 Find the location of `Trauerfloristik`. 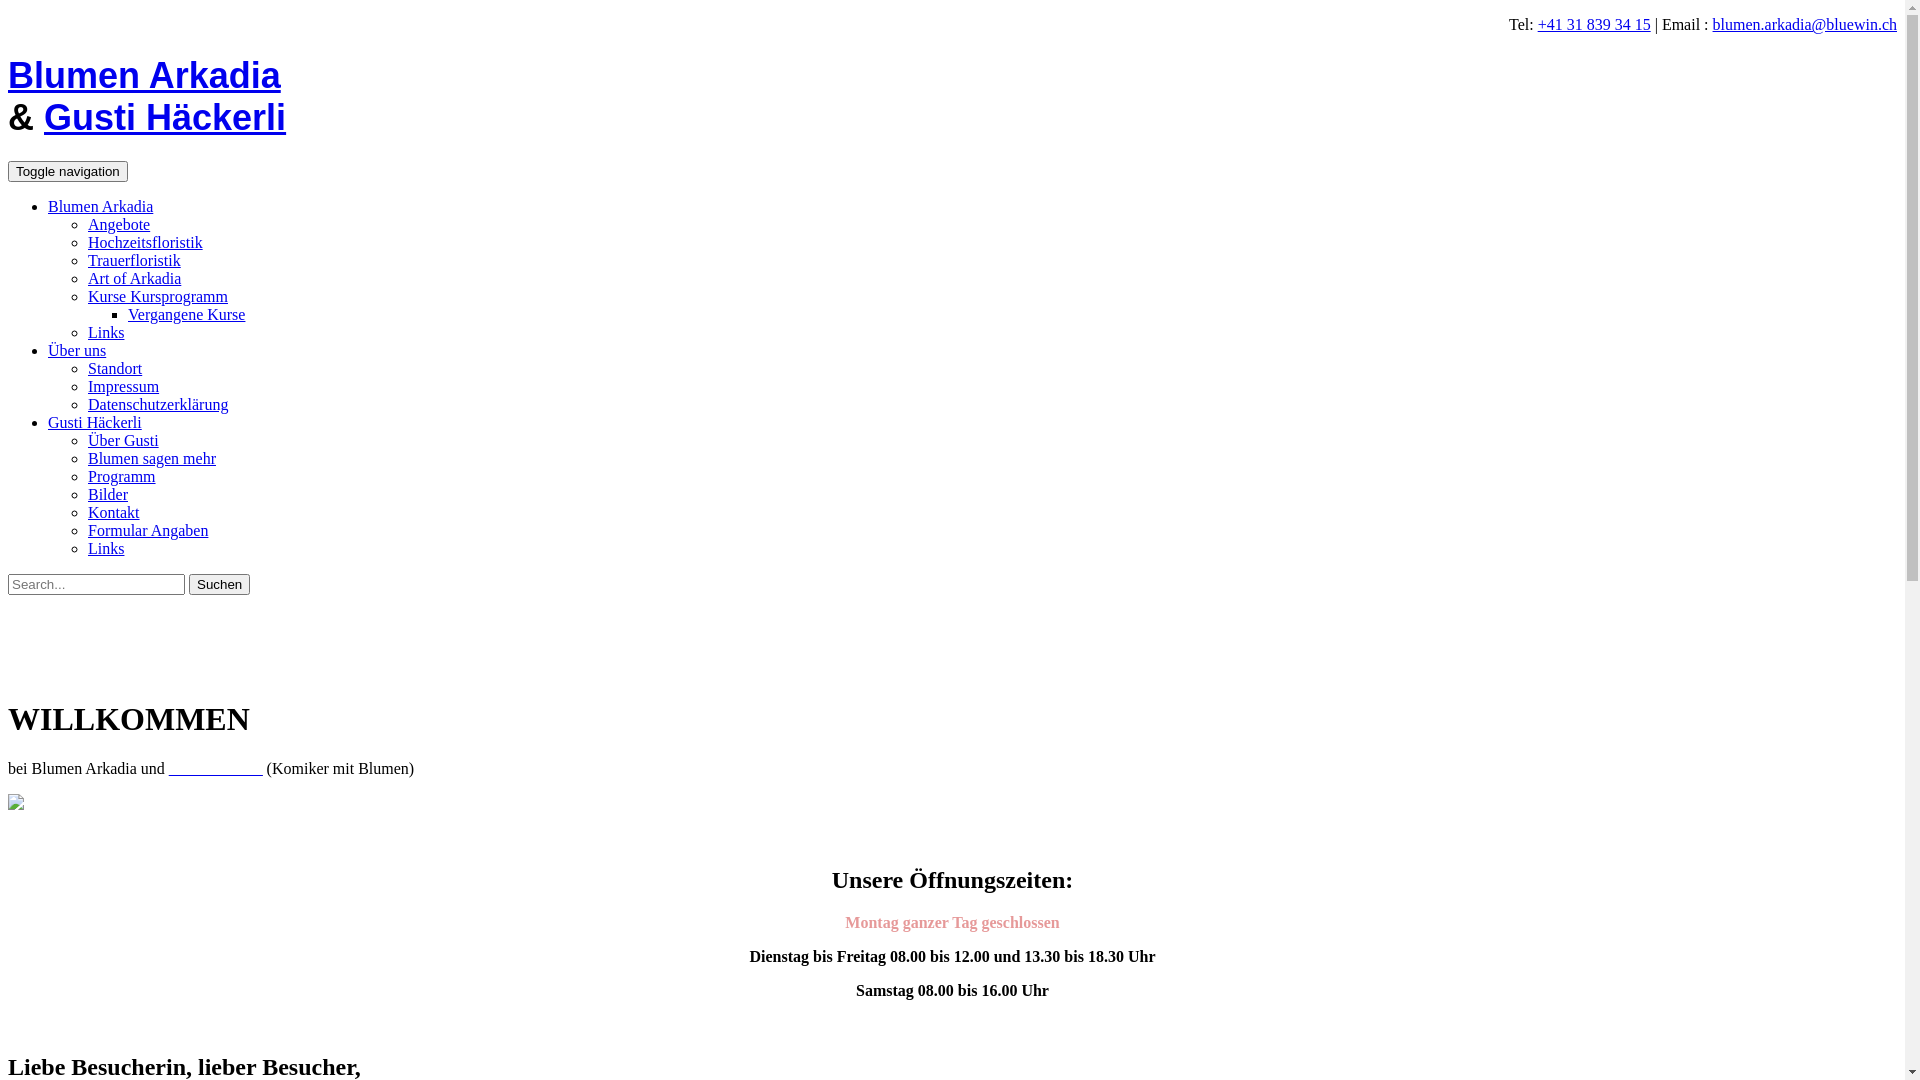

Trauerfloristik is located at coordinates (134, 260).